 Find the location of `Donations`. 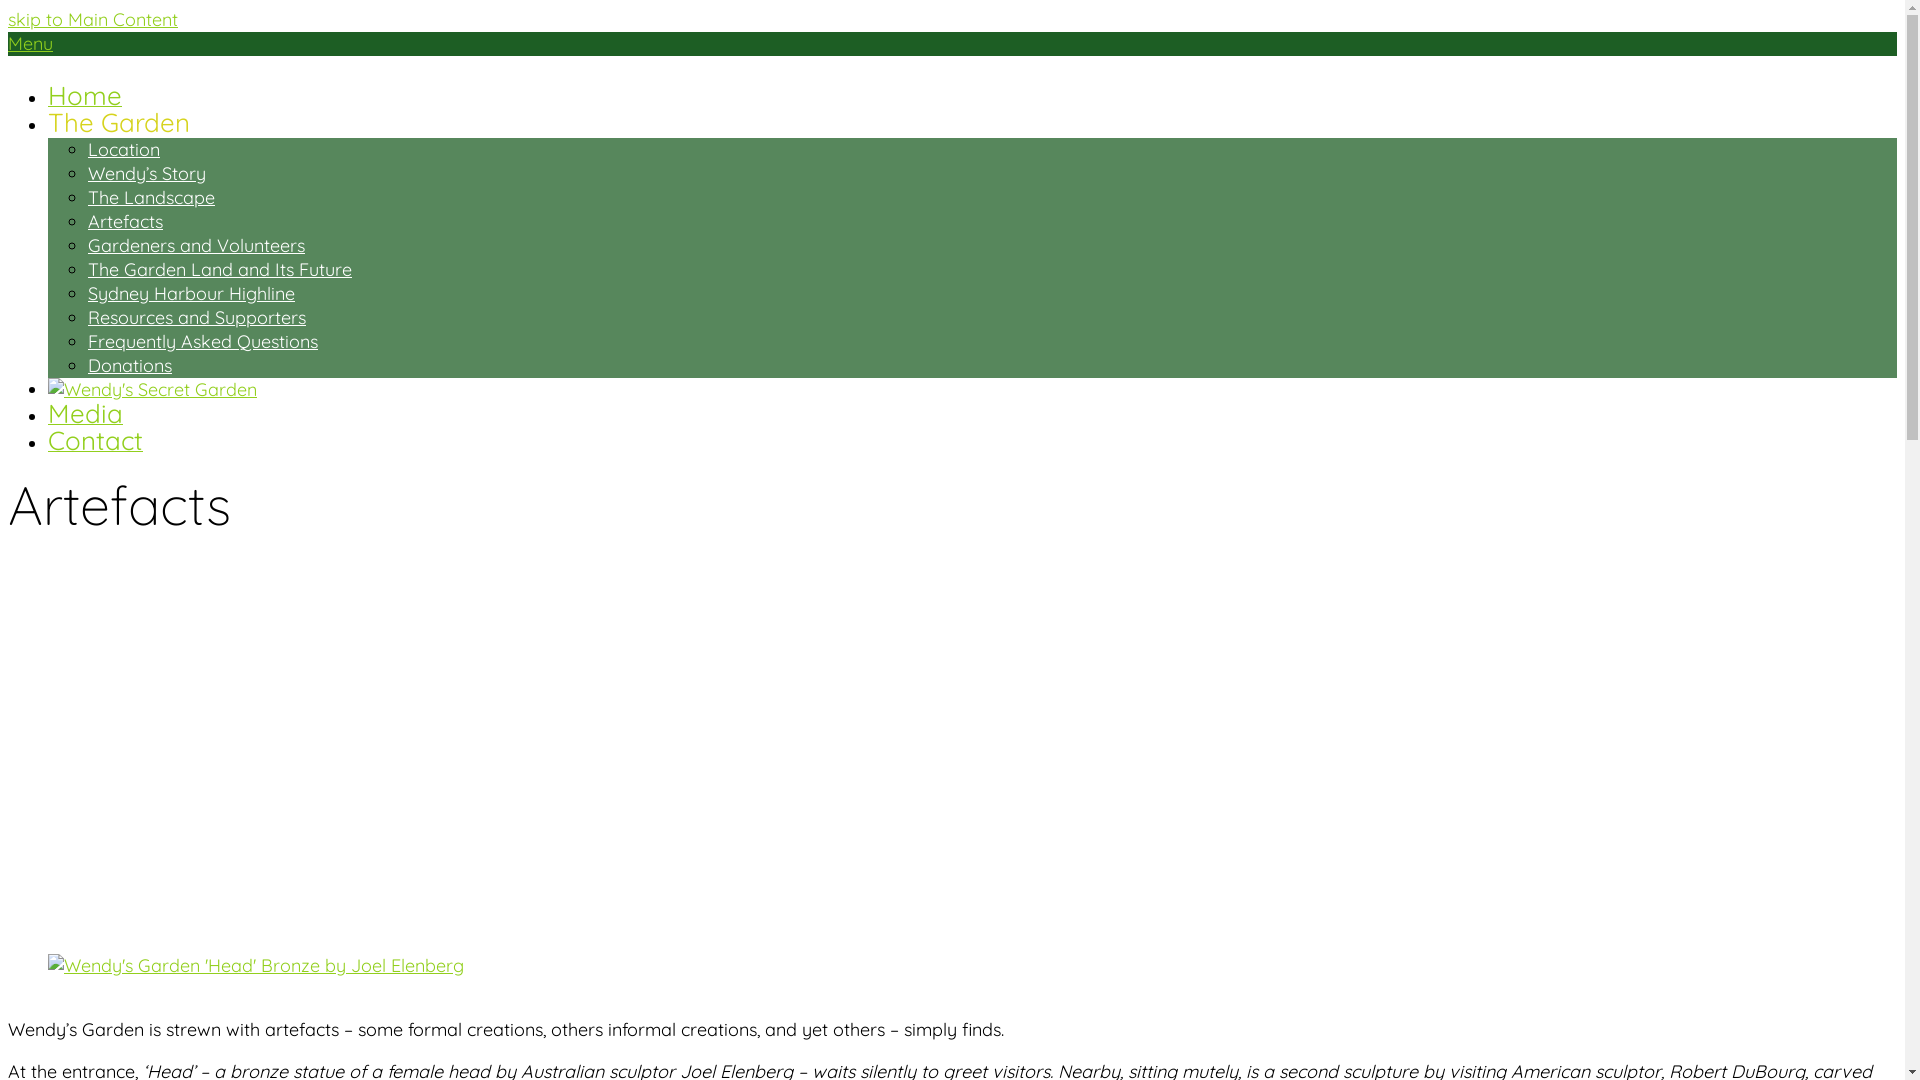

Donations is located at coordinates (130, 366).